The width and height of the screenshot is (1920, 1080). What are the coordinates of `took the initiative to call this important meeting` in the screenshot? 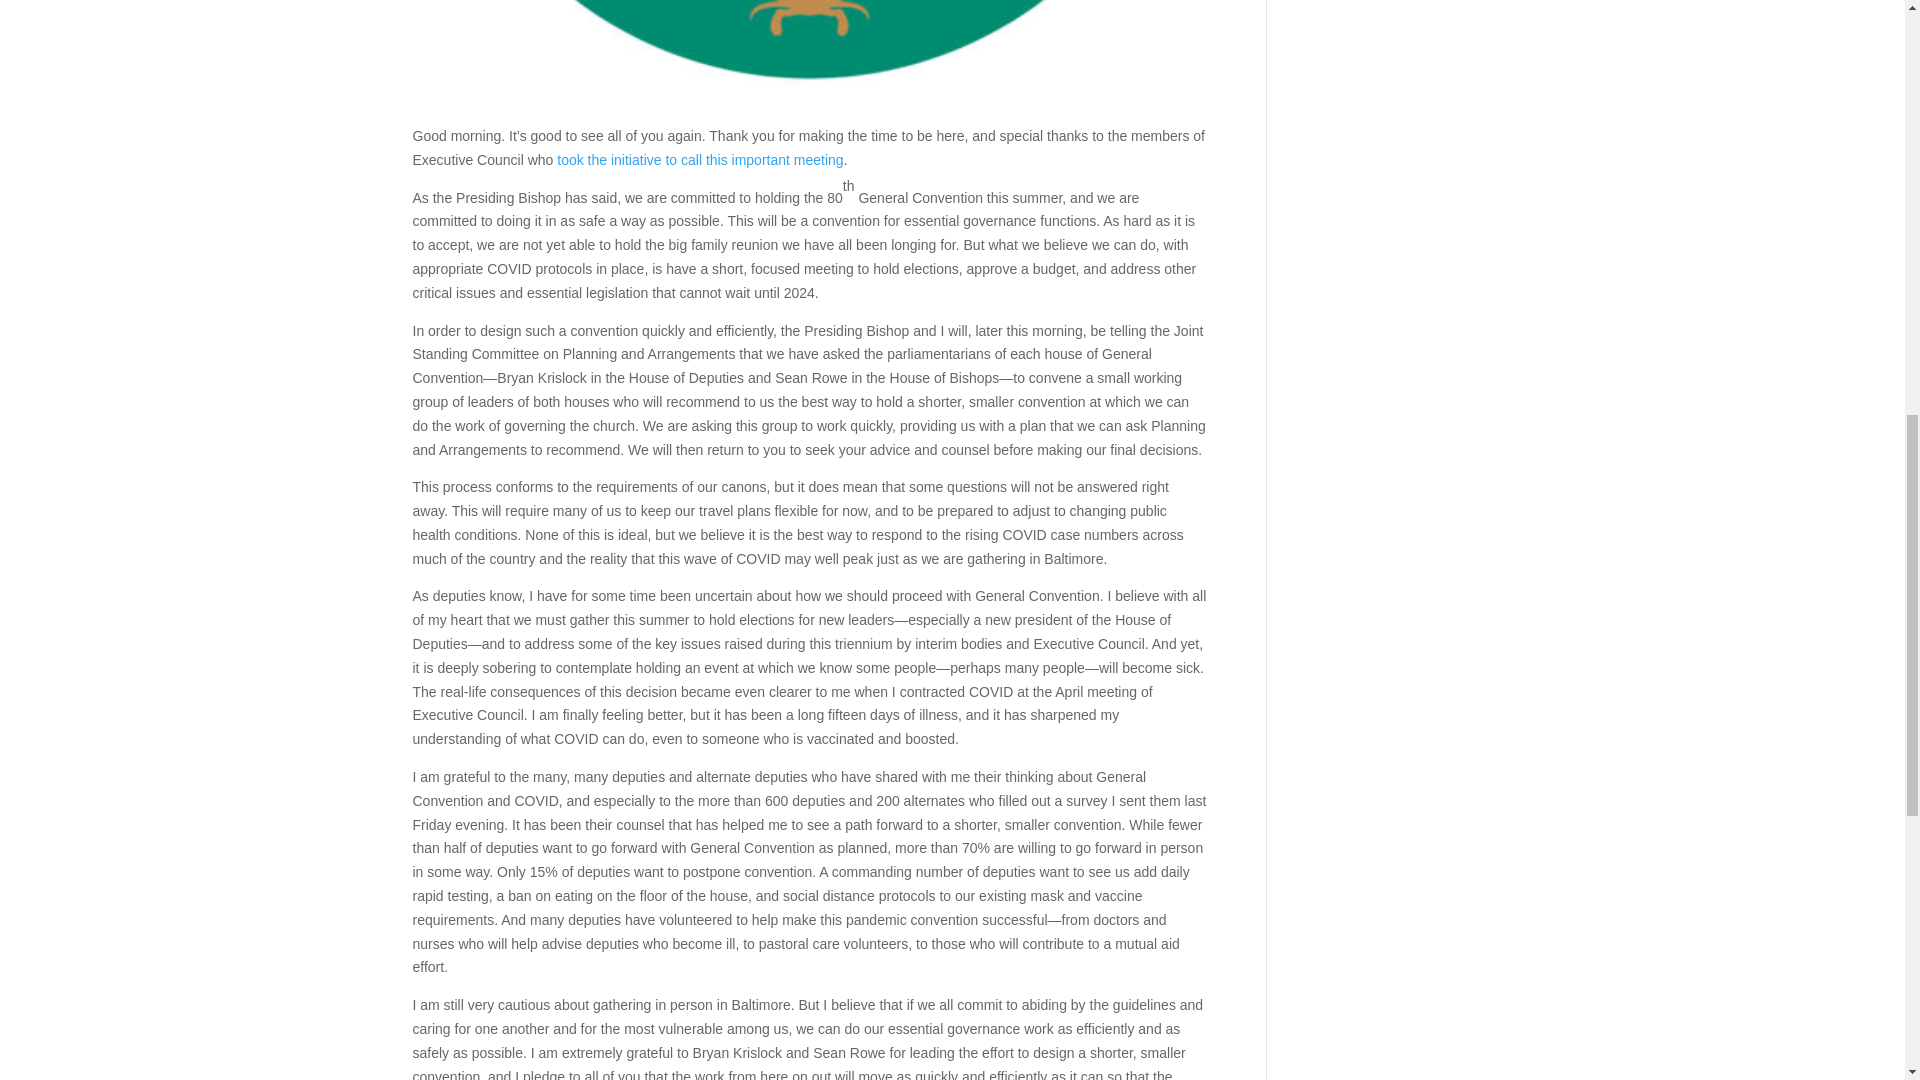 It's located at (699, 160).